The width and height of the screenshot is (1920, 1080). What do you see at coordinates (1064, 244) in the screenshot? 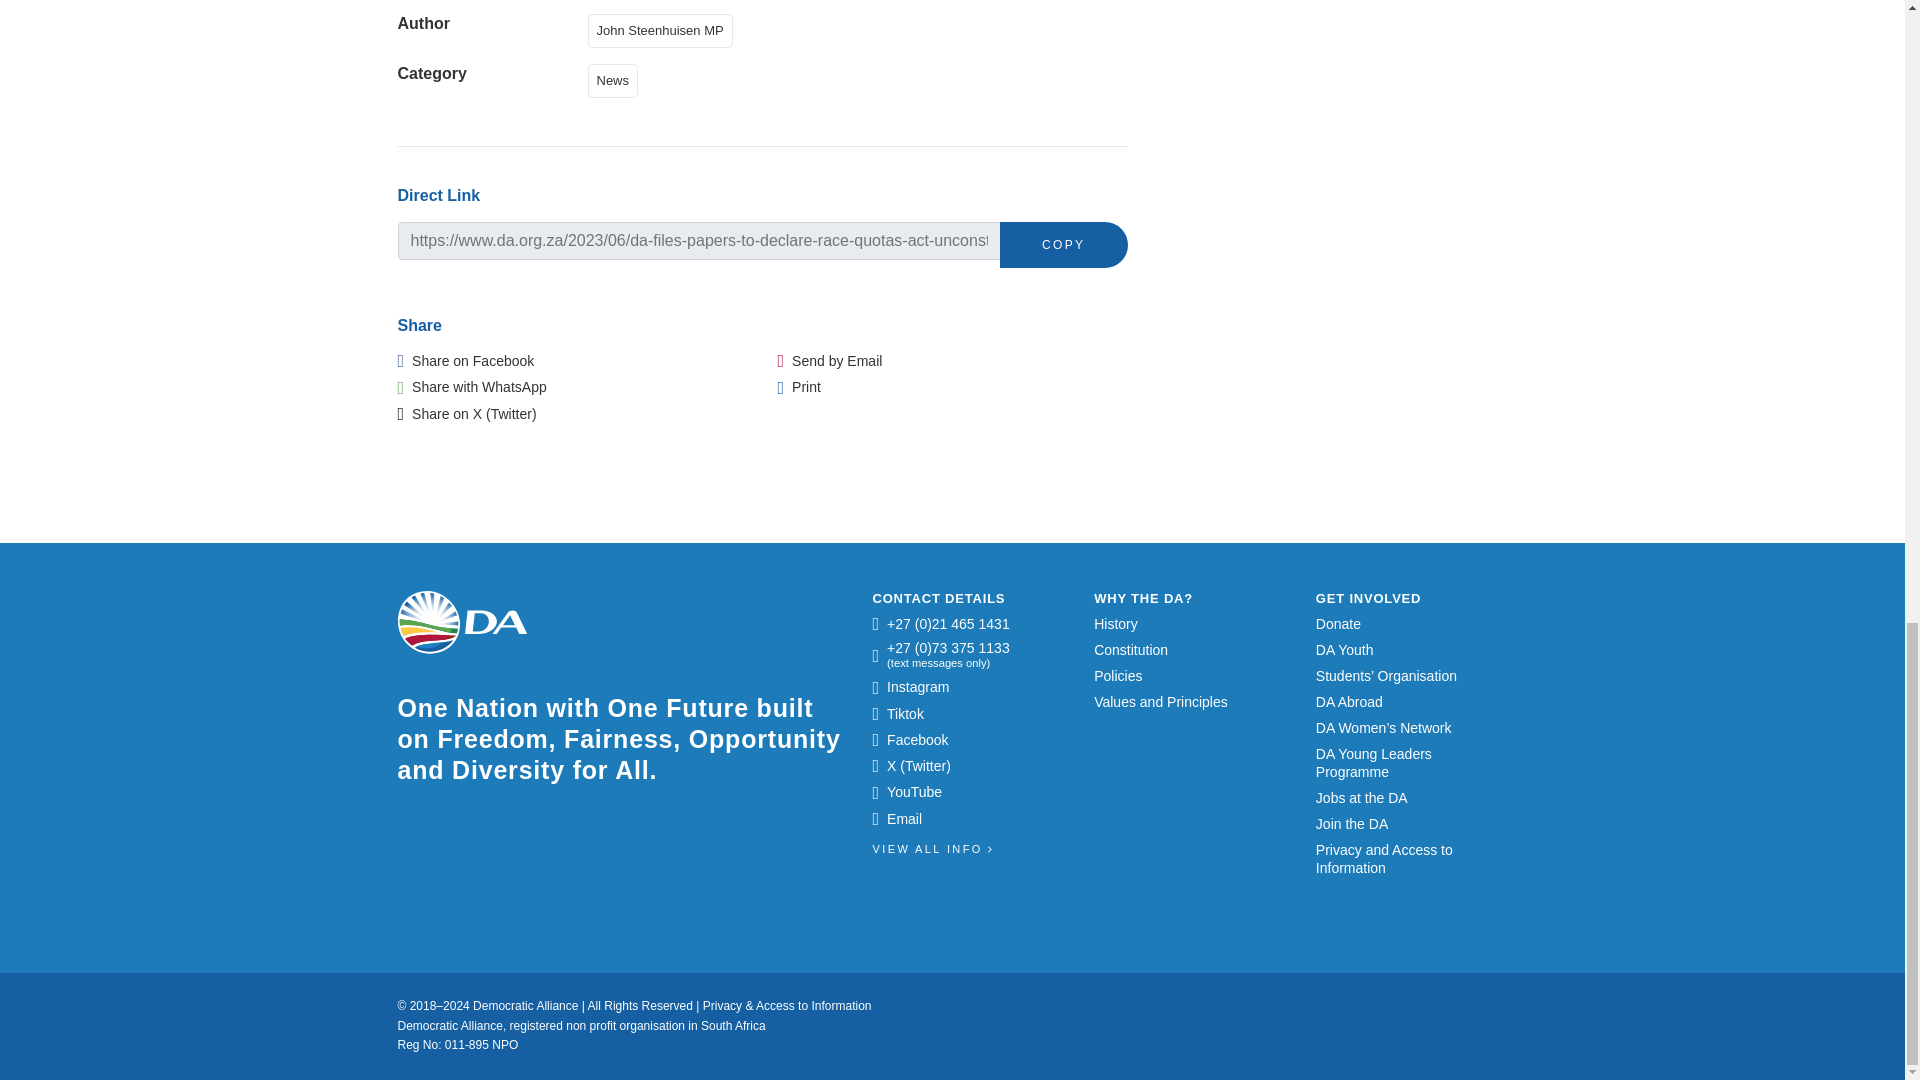
I see `COPY` at bounding box center [1064, 244].